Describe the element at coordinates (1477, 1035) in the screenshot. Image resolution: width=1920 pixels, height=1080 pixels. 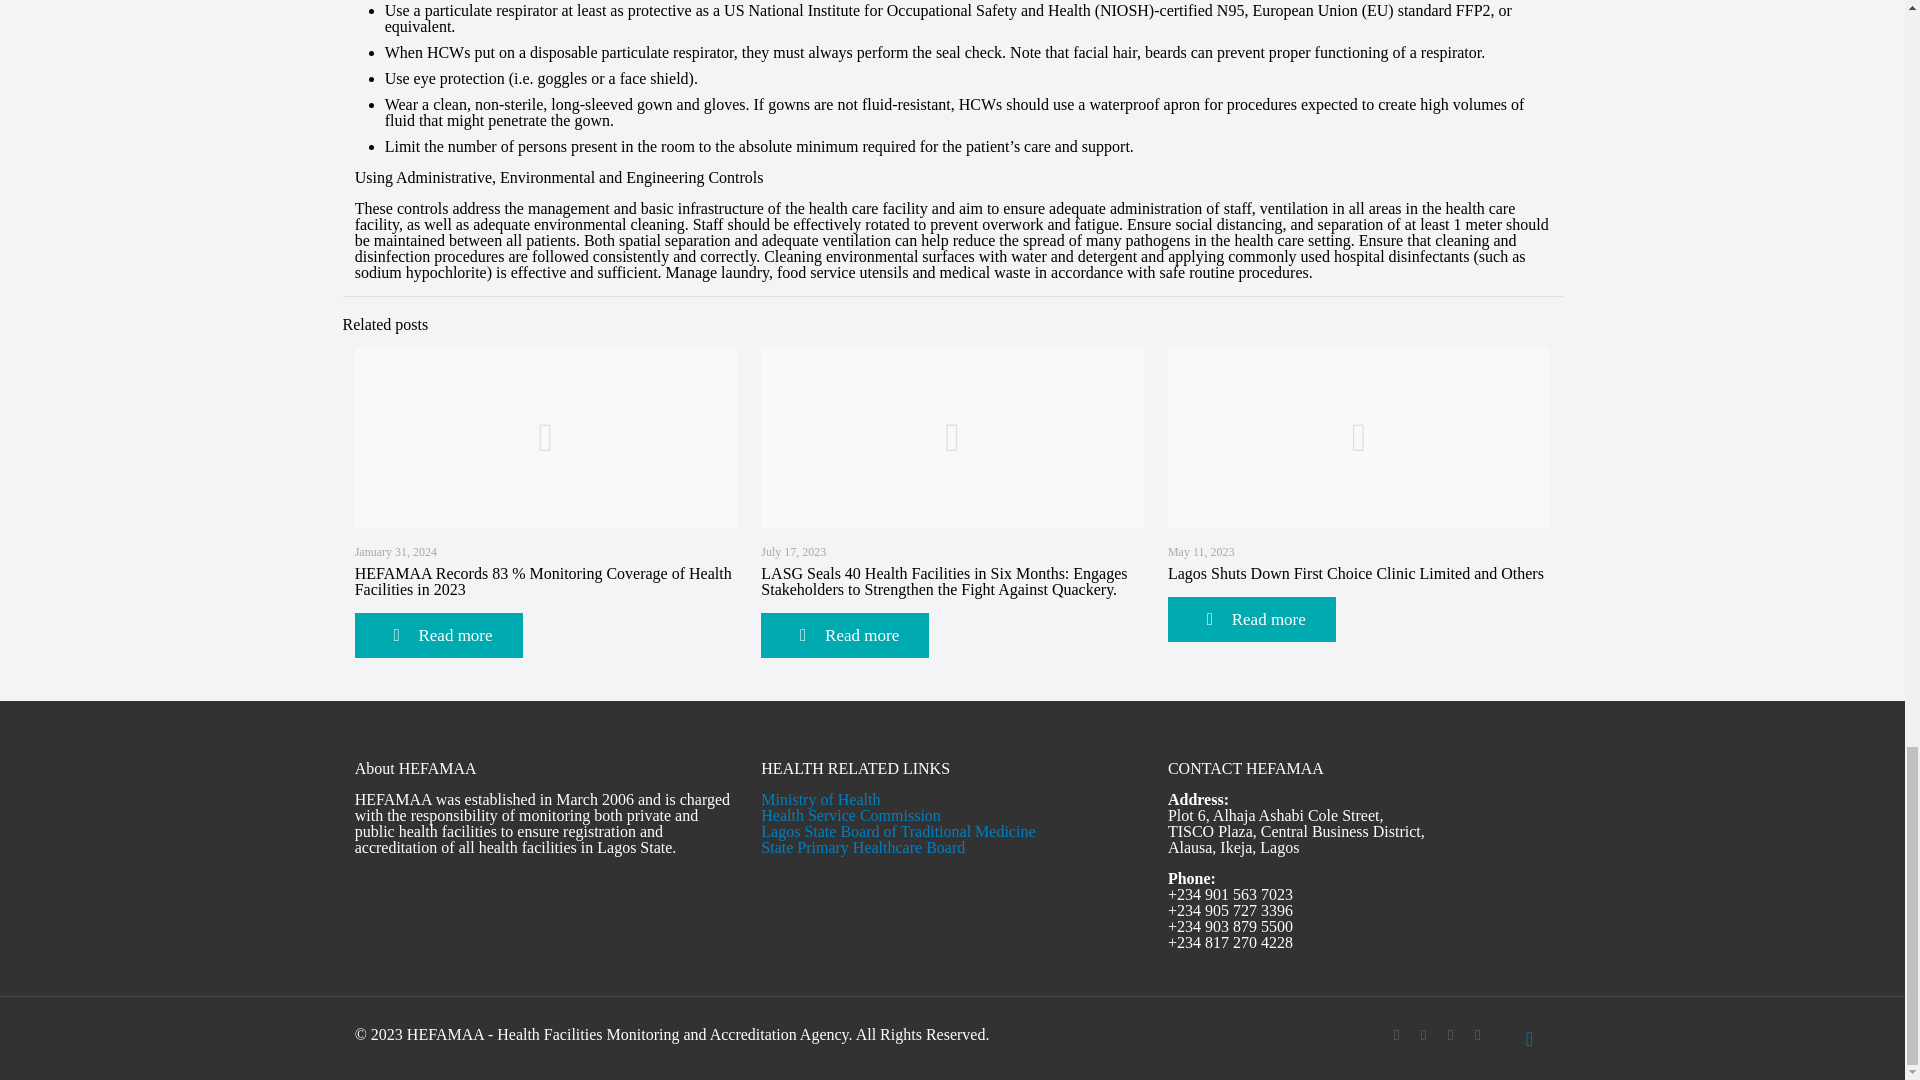
I see `Instagram` at that location.